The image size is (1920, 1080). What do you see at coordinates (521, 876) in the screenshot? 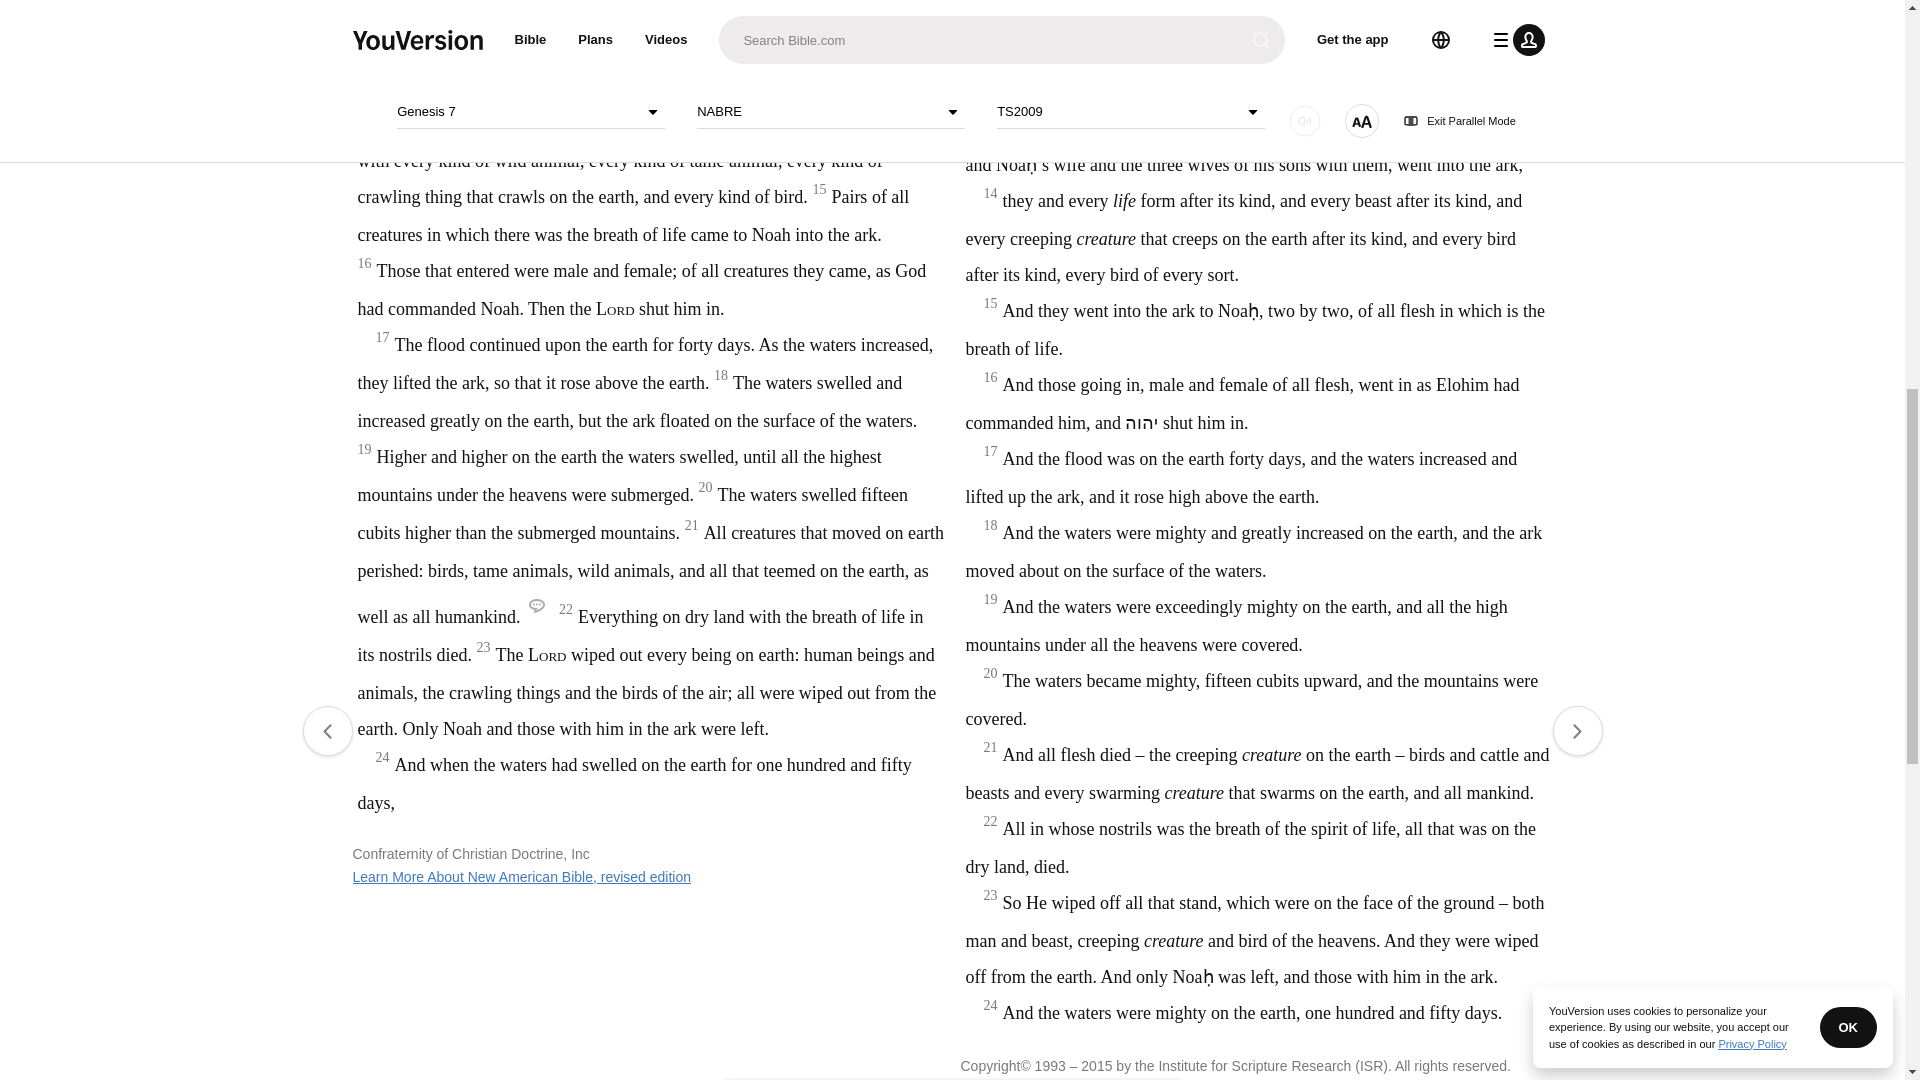
I see `Learn More About New American Bible, revised edition` at bounding box center [521, 876].